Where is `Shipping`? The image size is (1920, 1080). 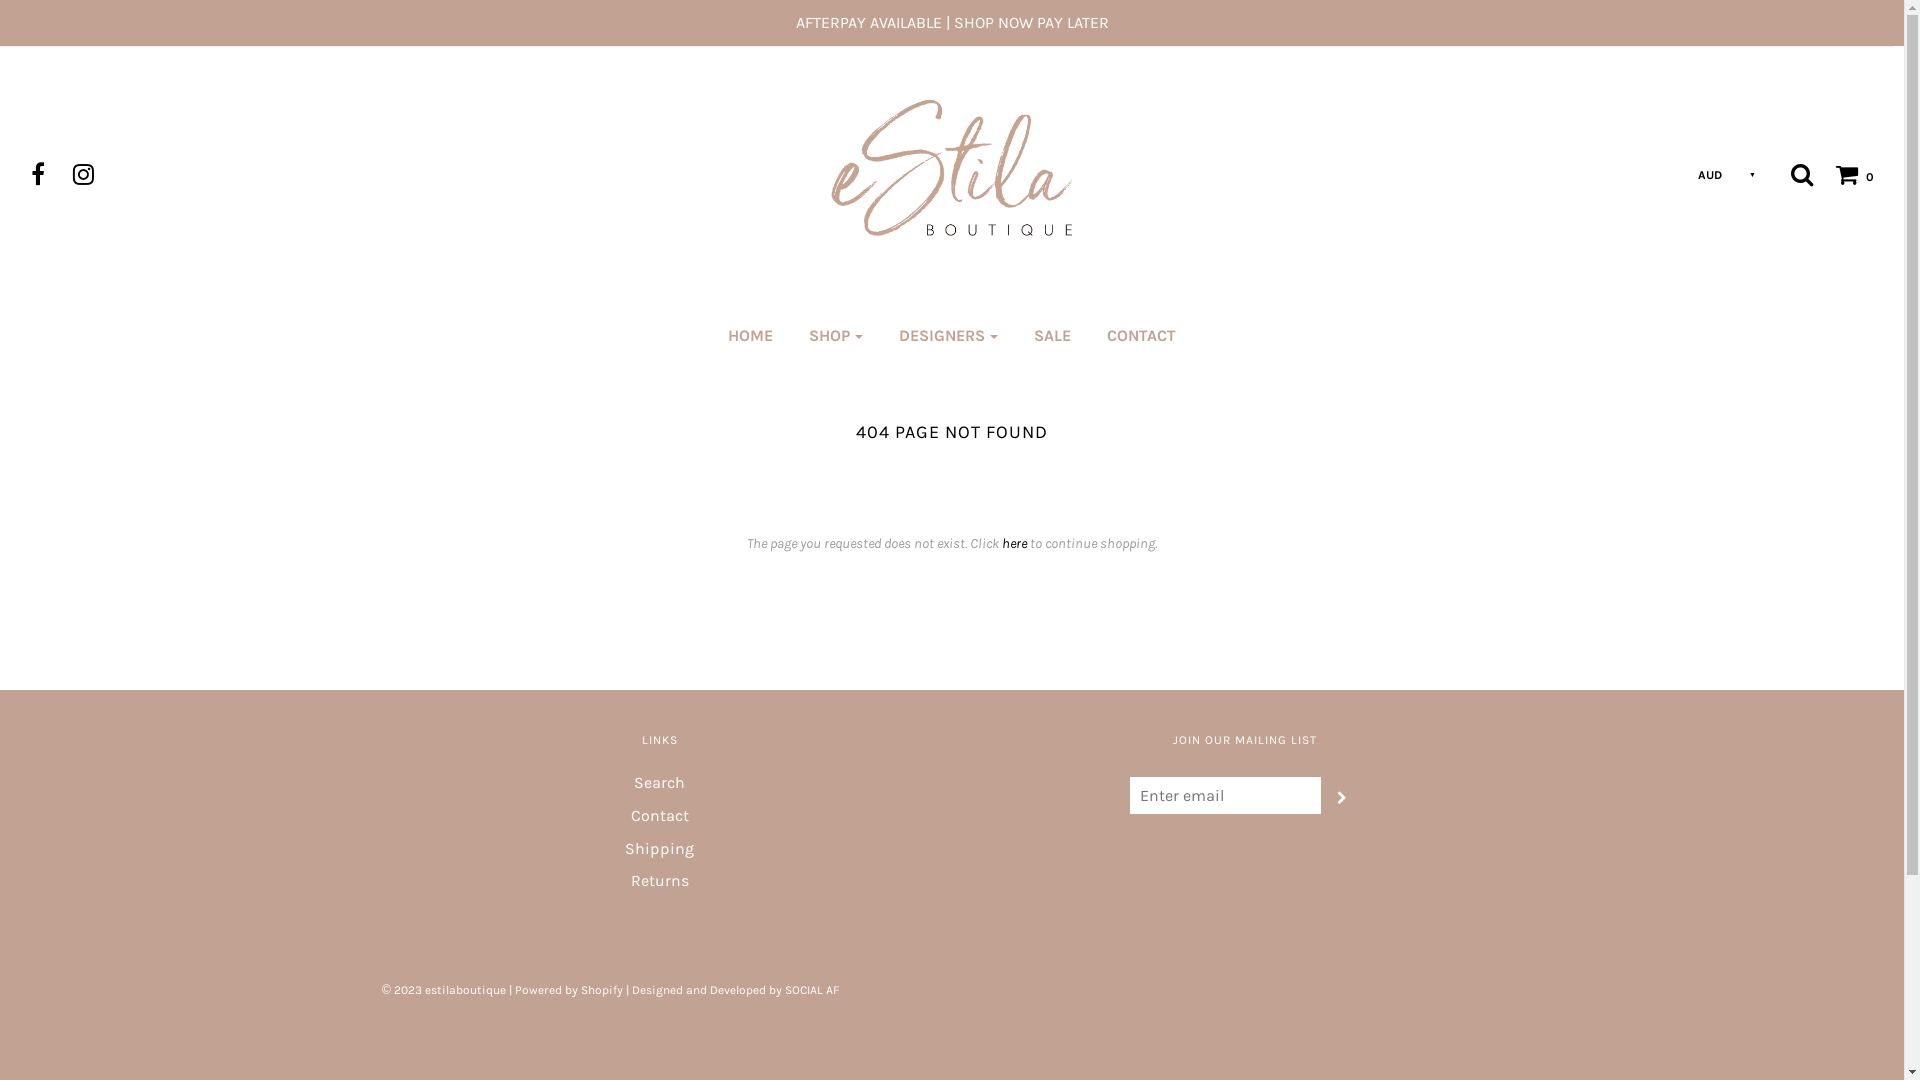
Shipping is located at coordinates (660, 852).